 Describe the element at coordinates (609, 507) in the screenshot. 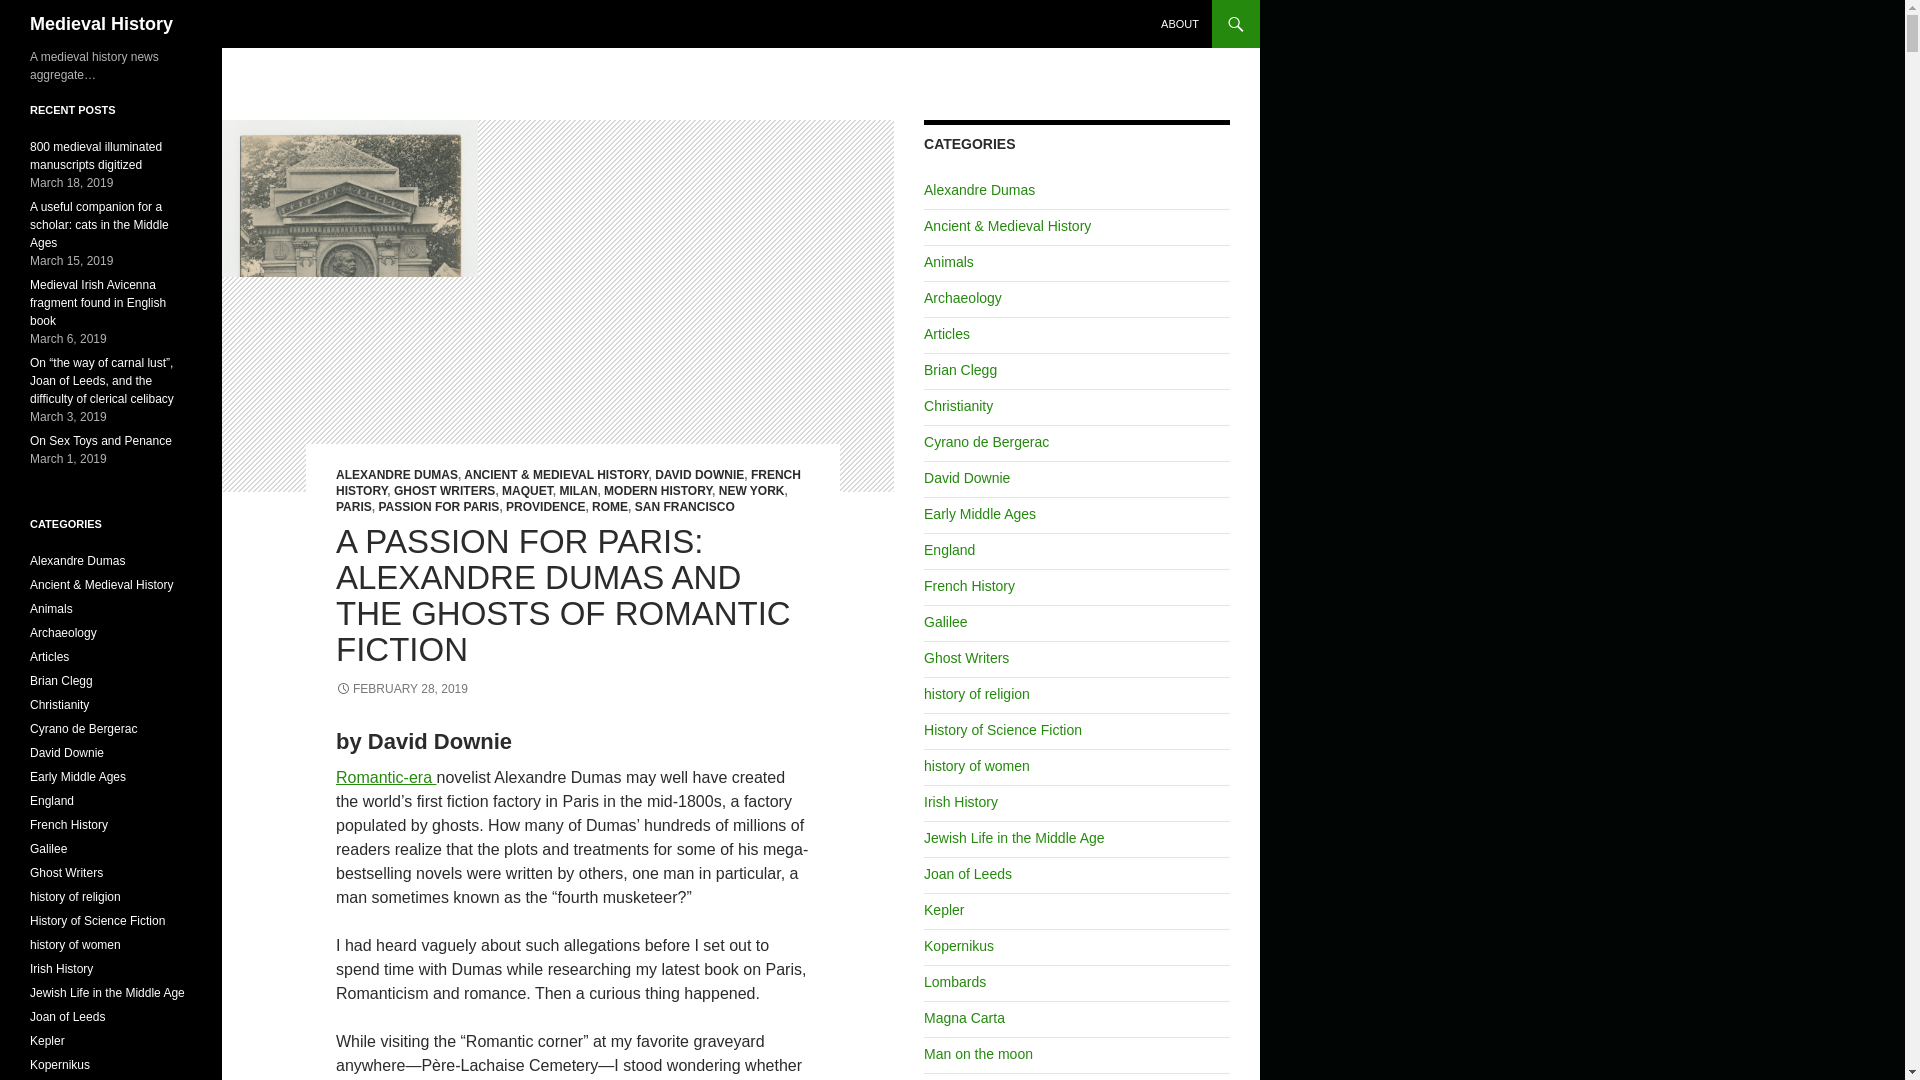

I see `ROME` at that location.